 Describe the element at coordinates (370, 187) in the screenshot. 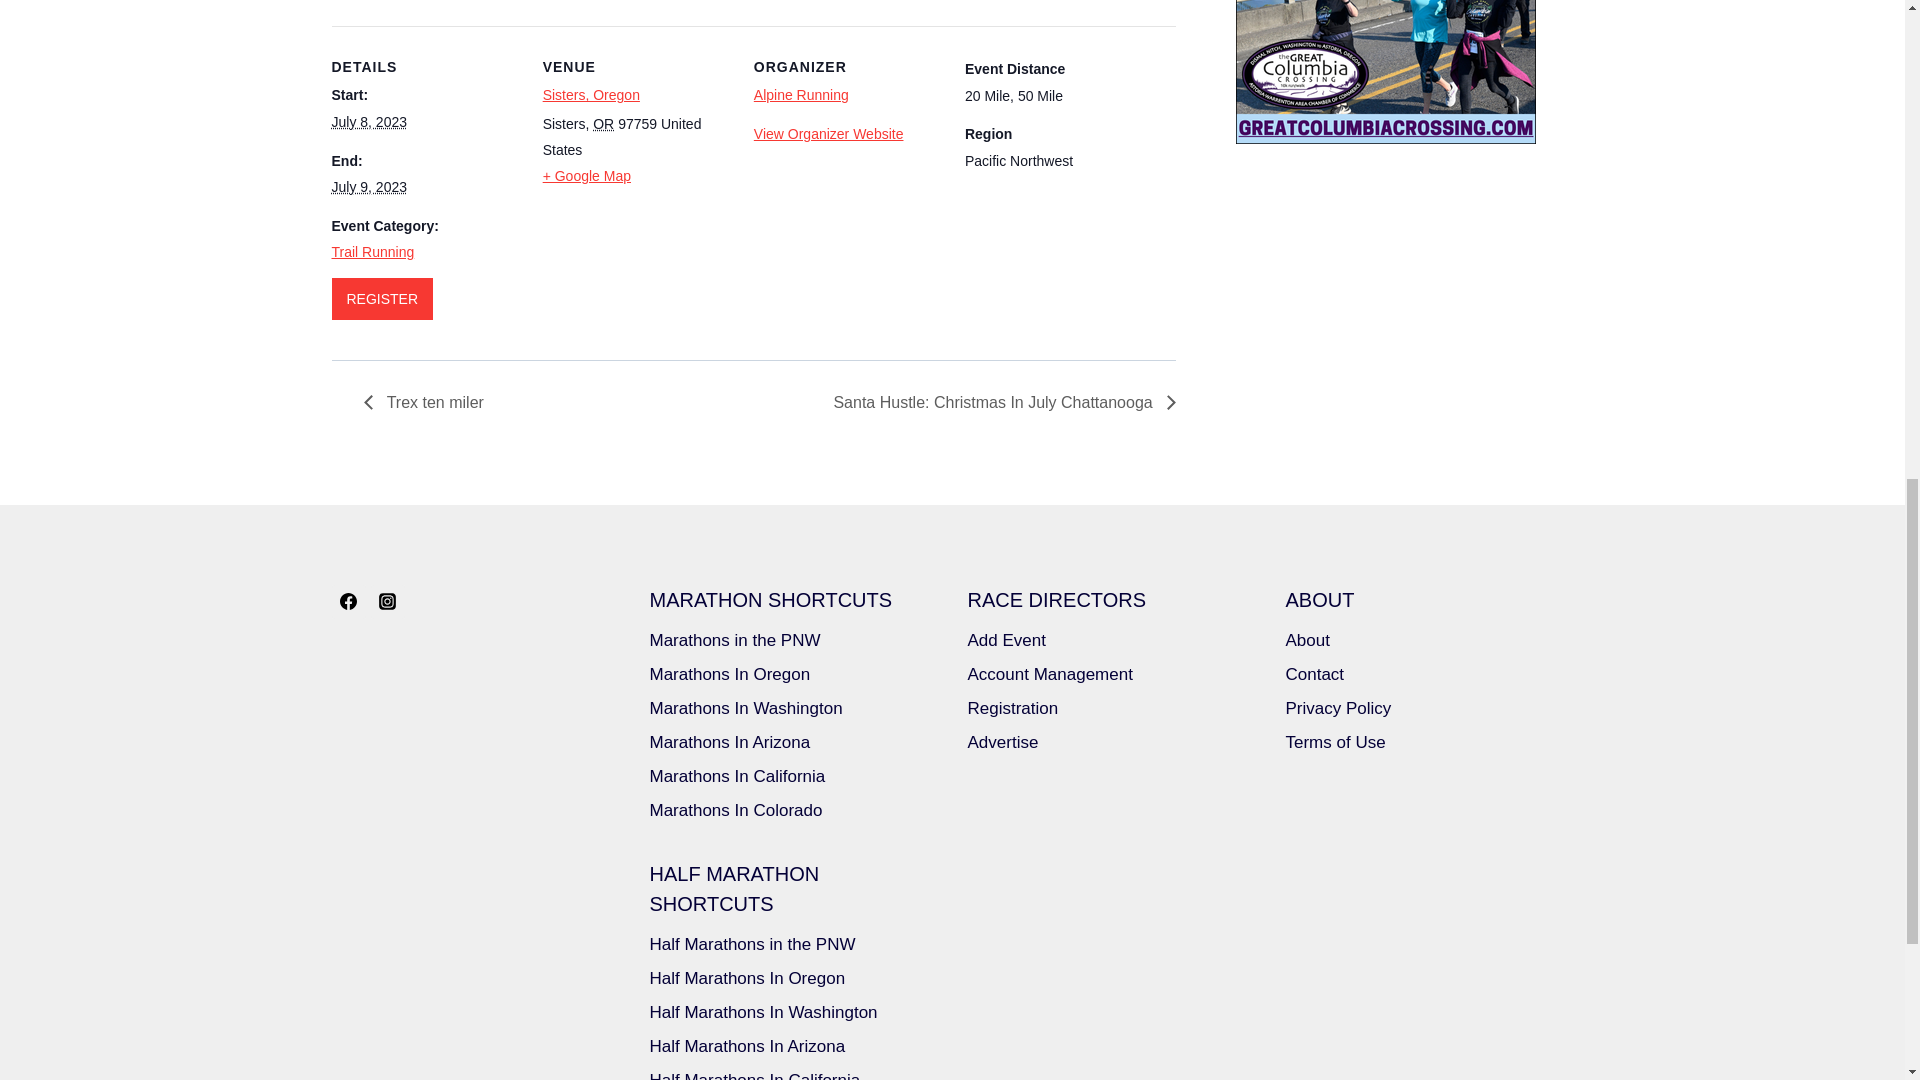

I see `2023-07-09` at that location.